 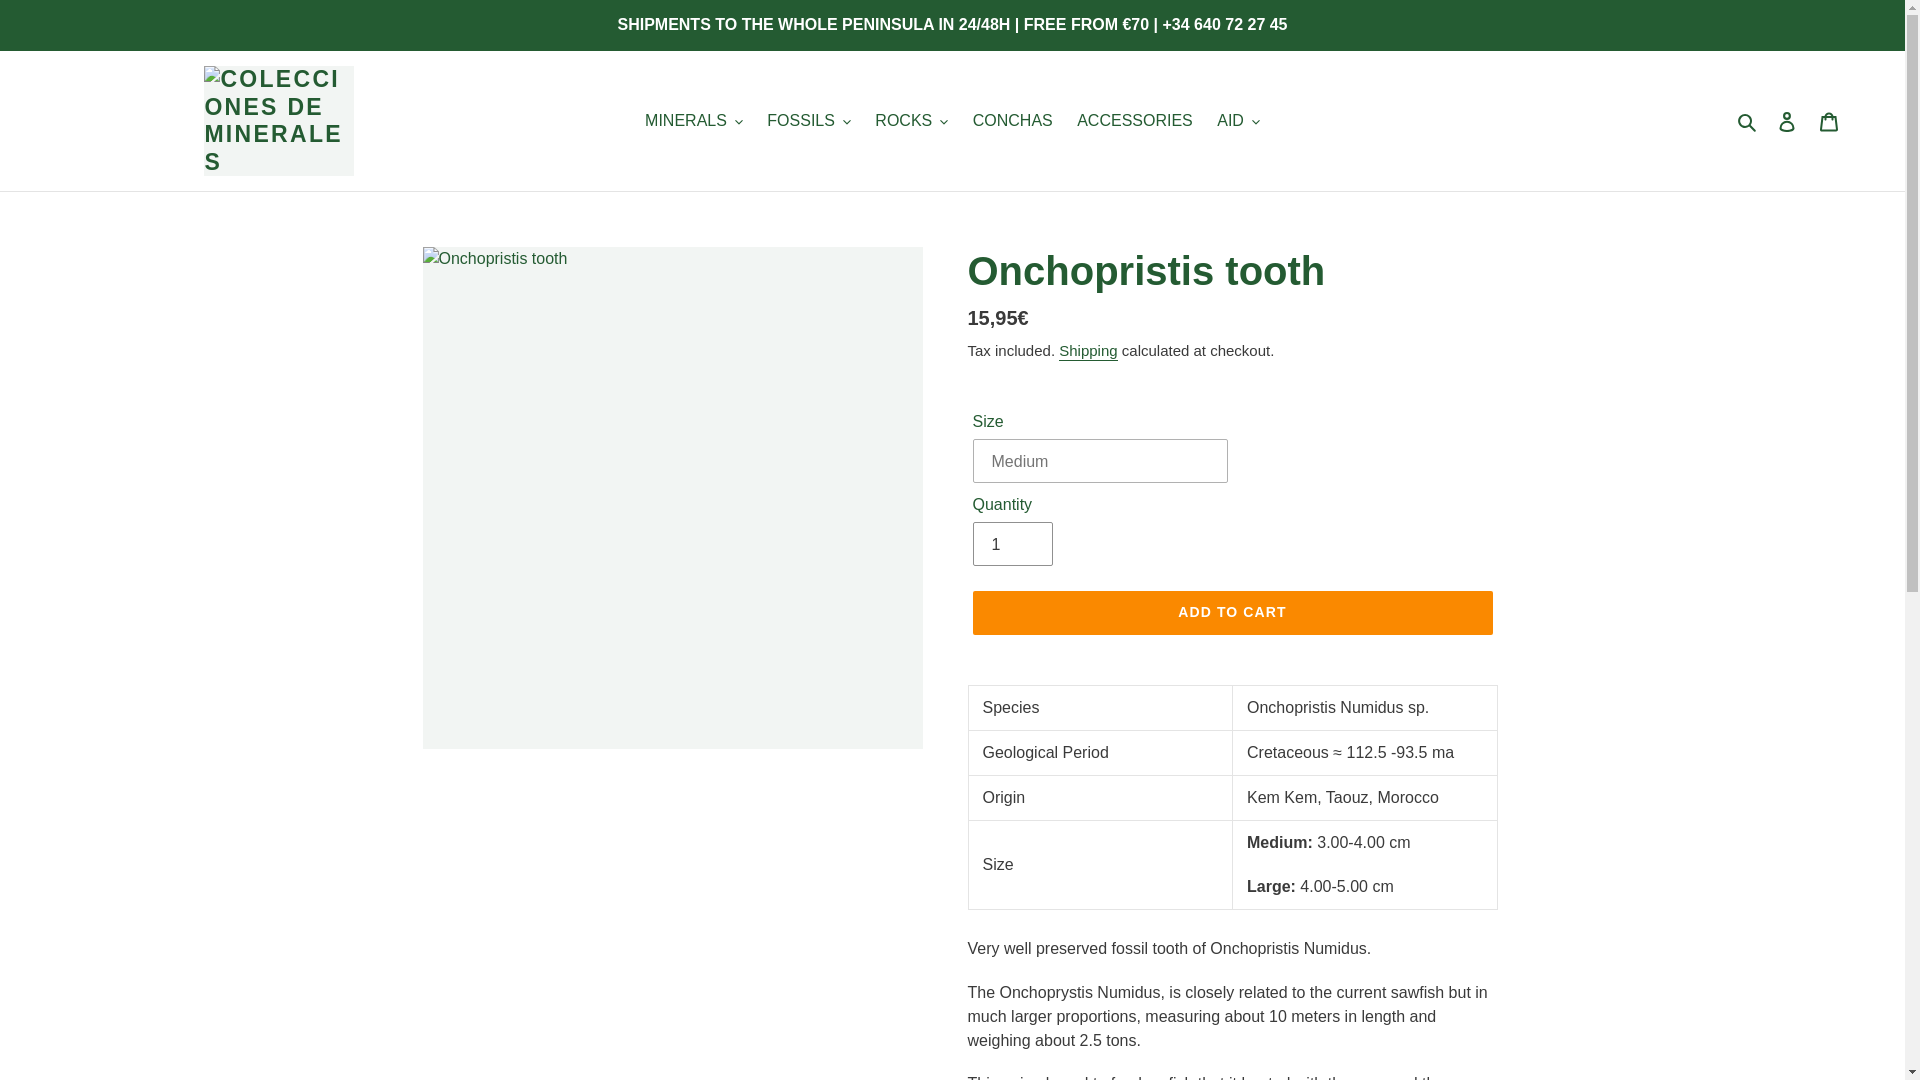 What do you see at coordinates (912, 120) in the screenshot?
I see `ROCKS` at bounding box center [912, 120].